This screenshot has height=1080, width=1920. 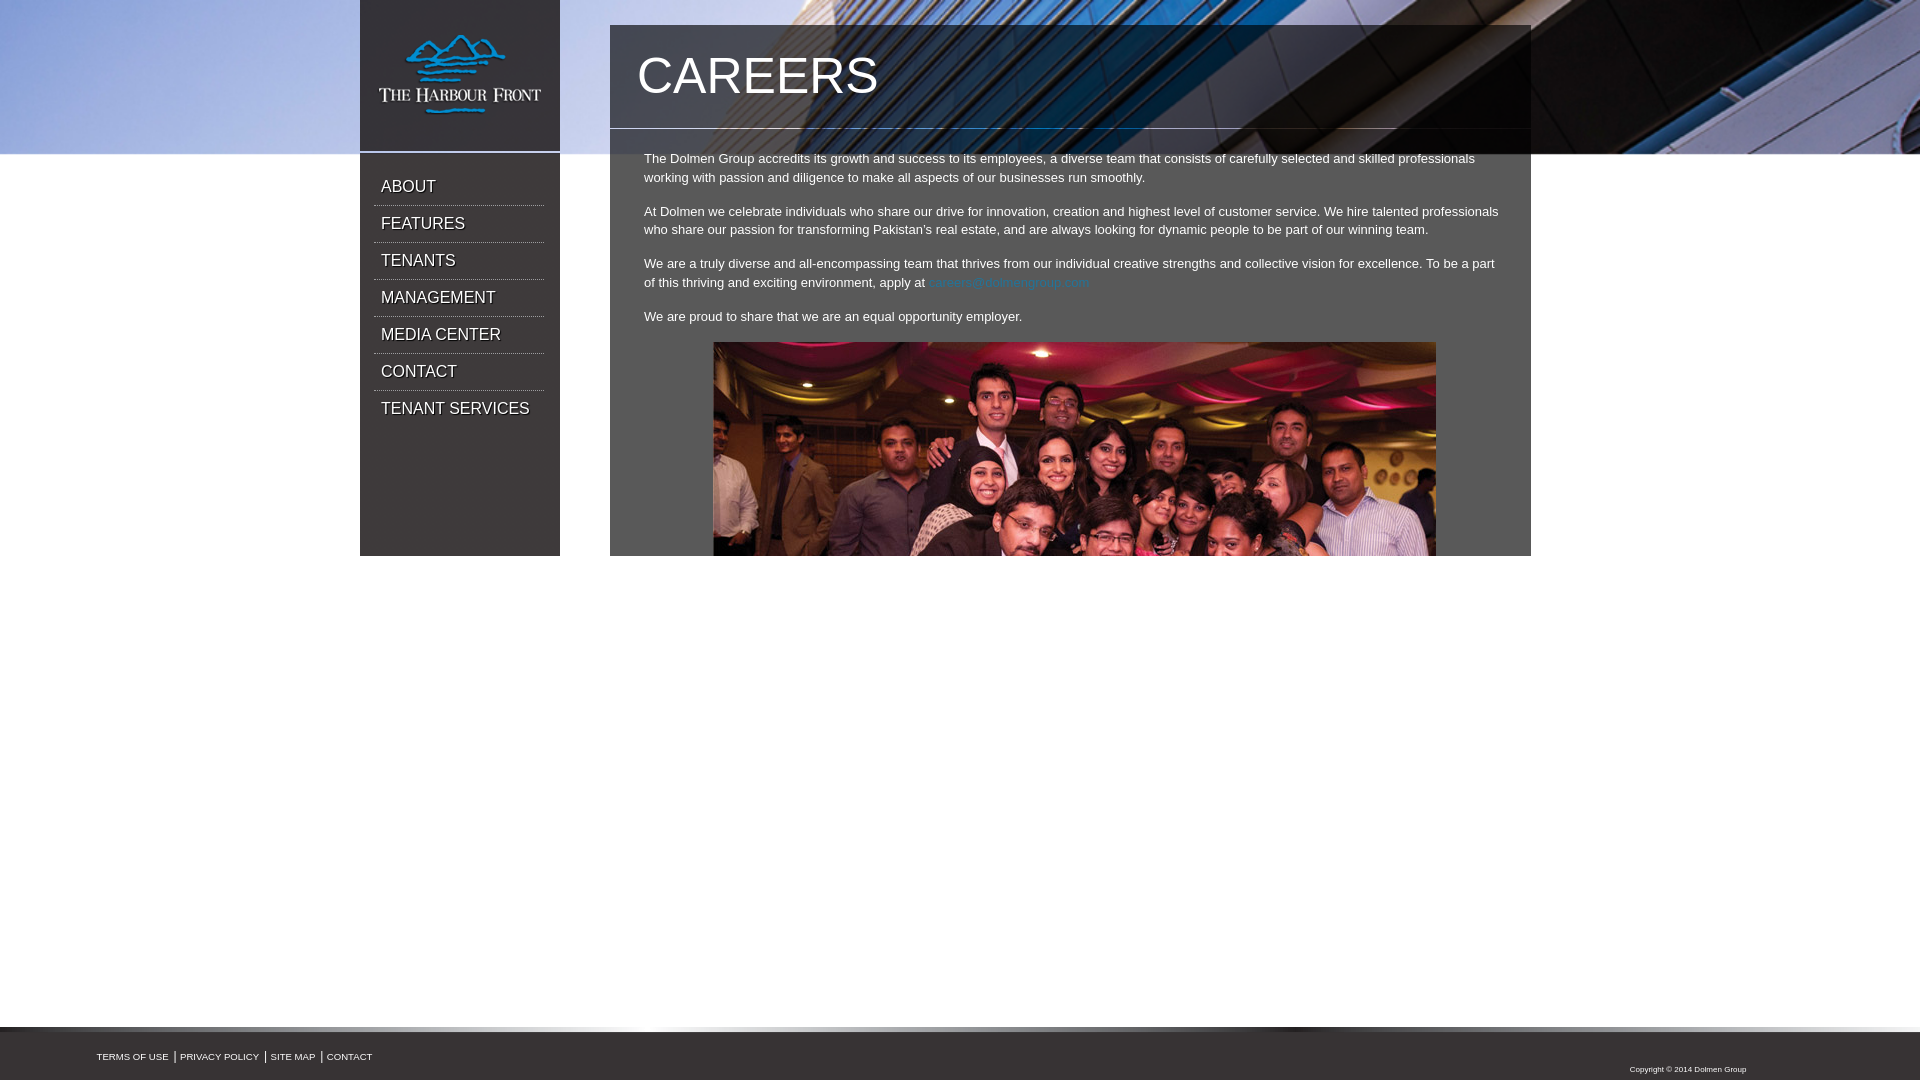 I want to click on TENANTS, so click(x=458, y=261).